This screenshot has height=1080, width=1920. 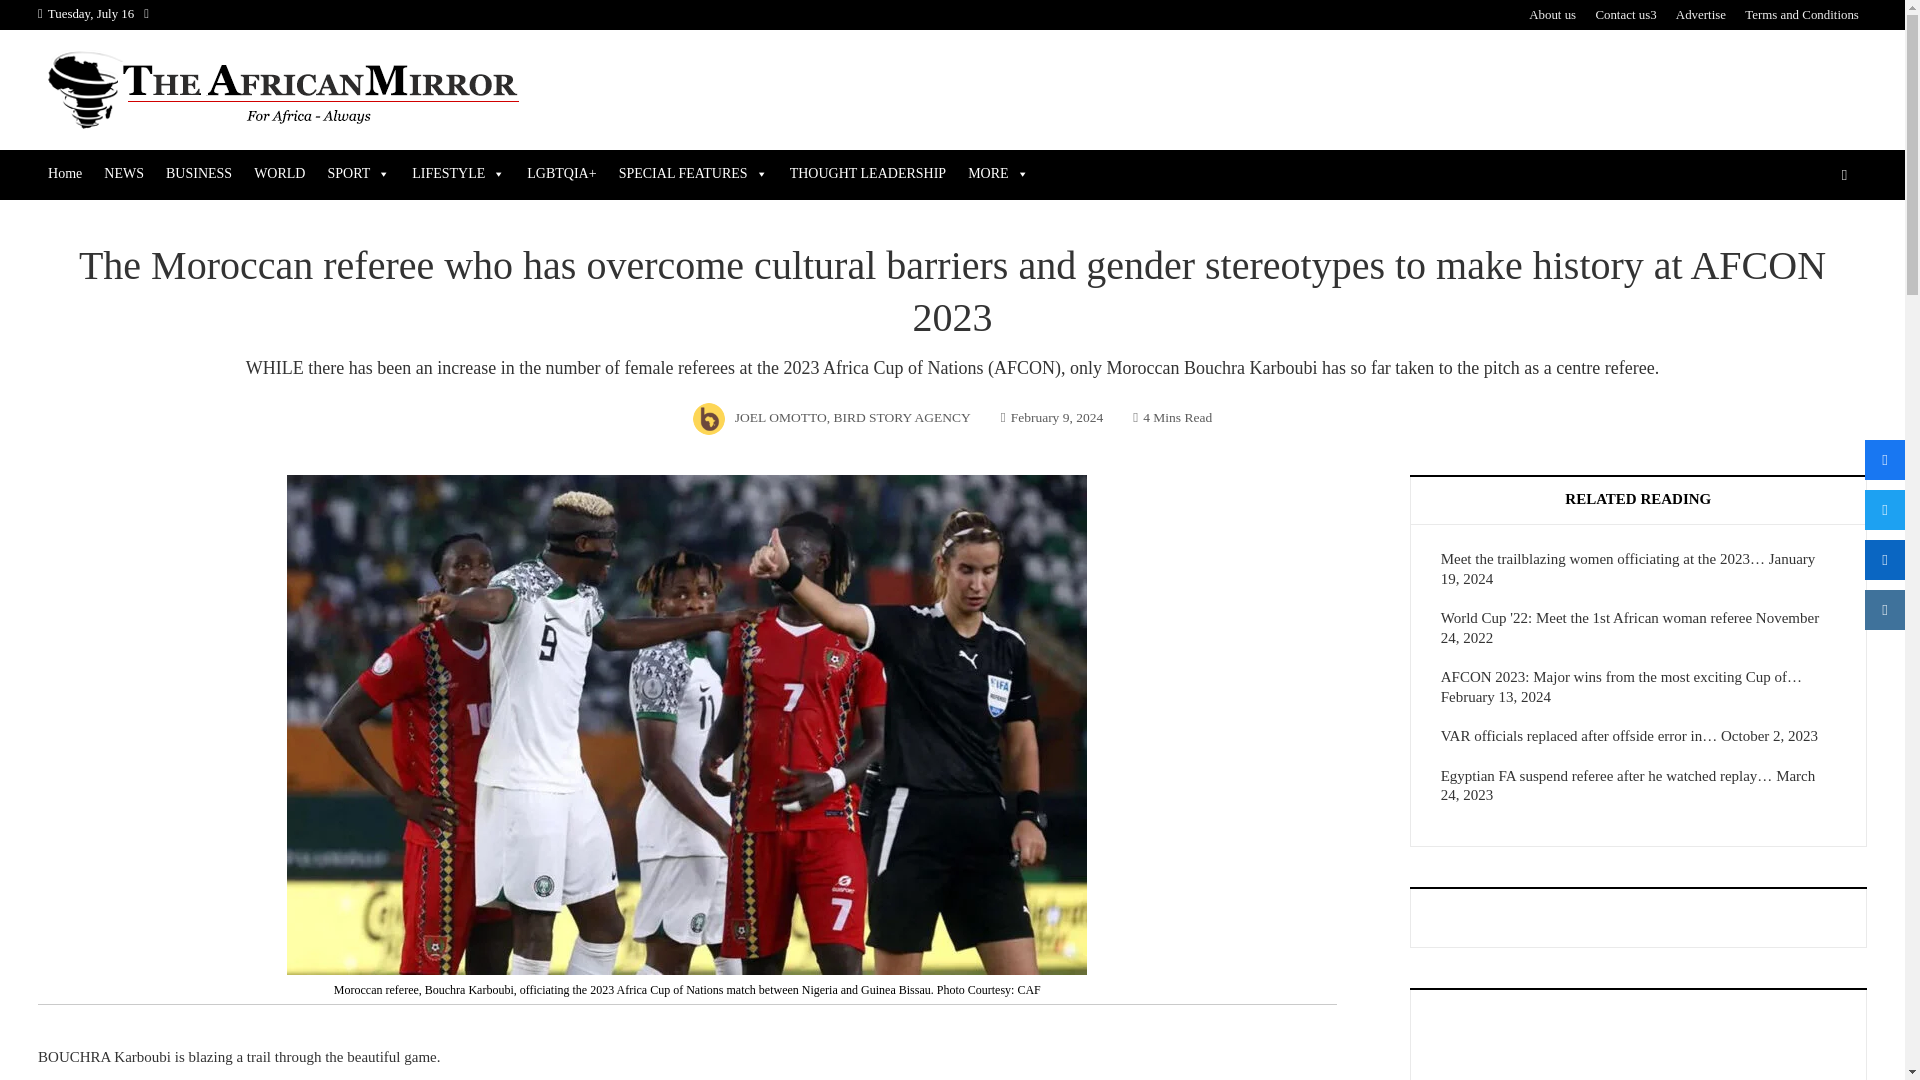 What do you see at coordinates (1701, 15) in the screenshot?
I see `Advertise` at bounding box center [1701, 15].